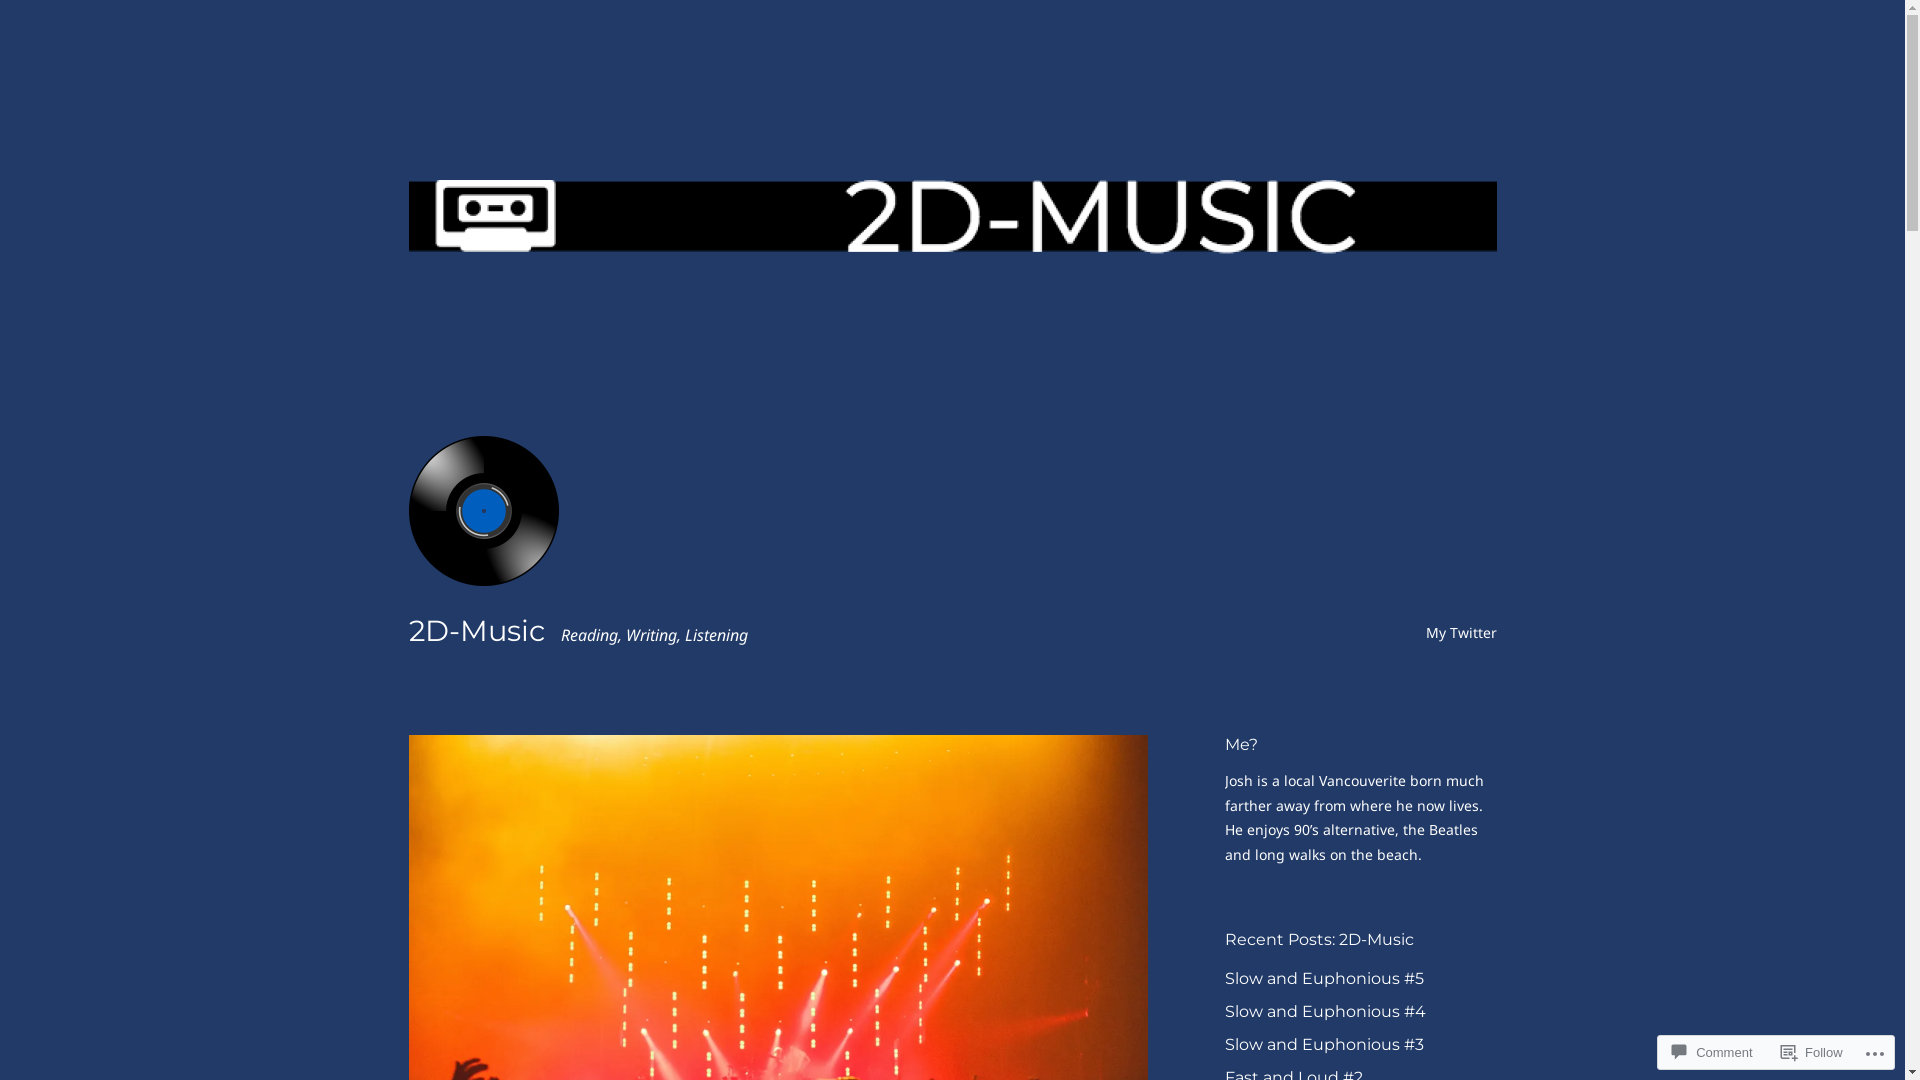  I want to click on Follow, so click(1812, 1052).